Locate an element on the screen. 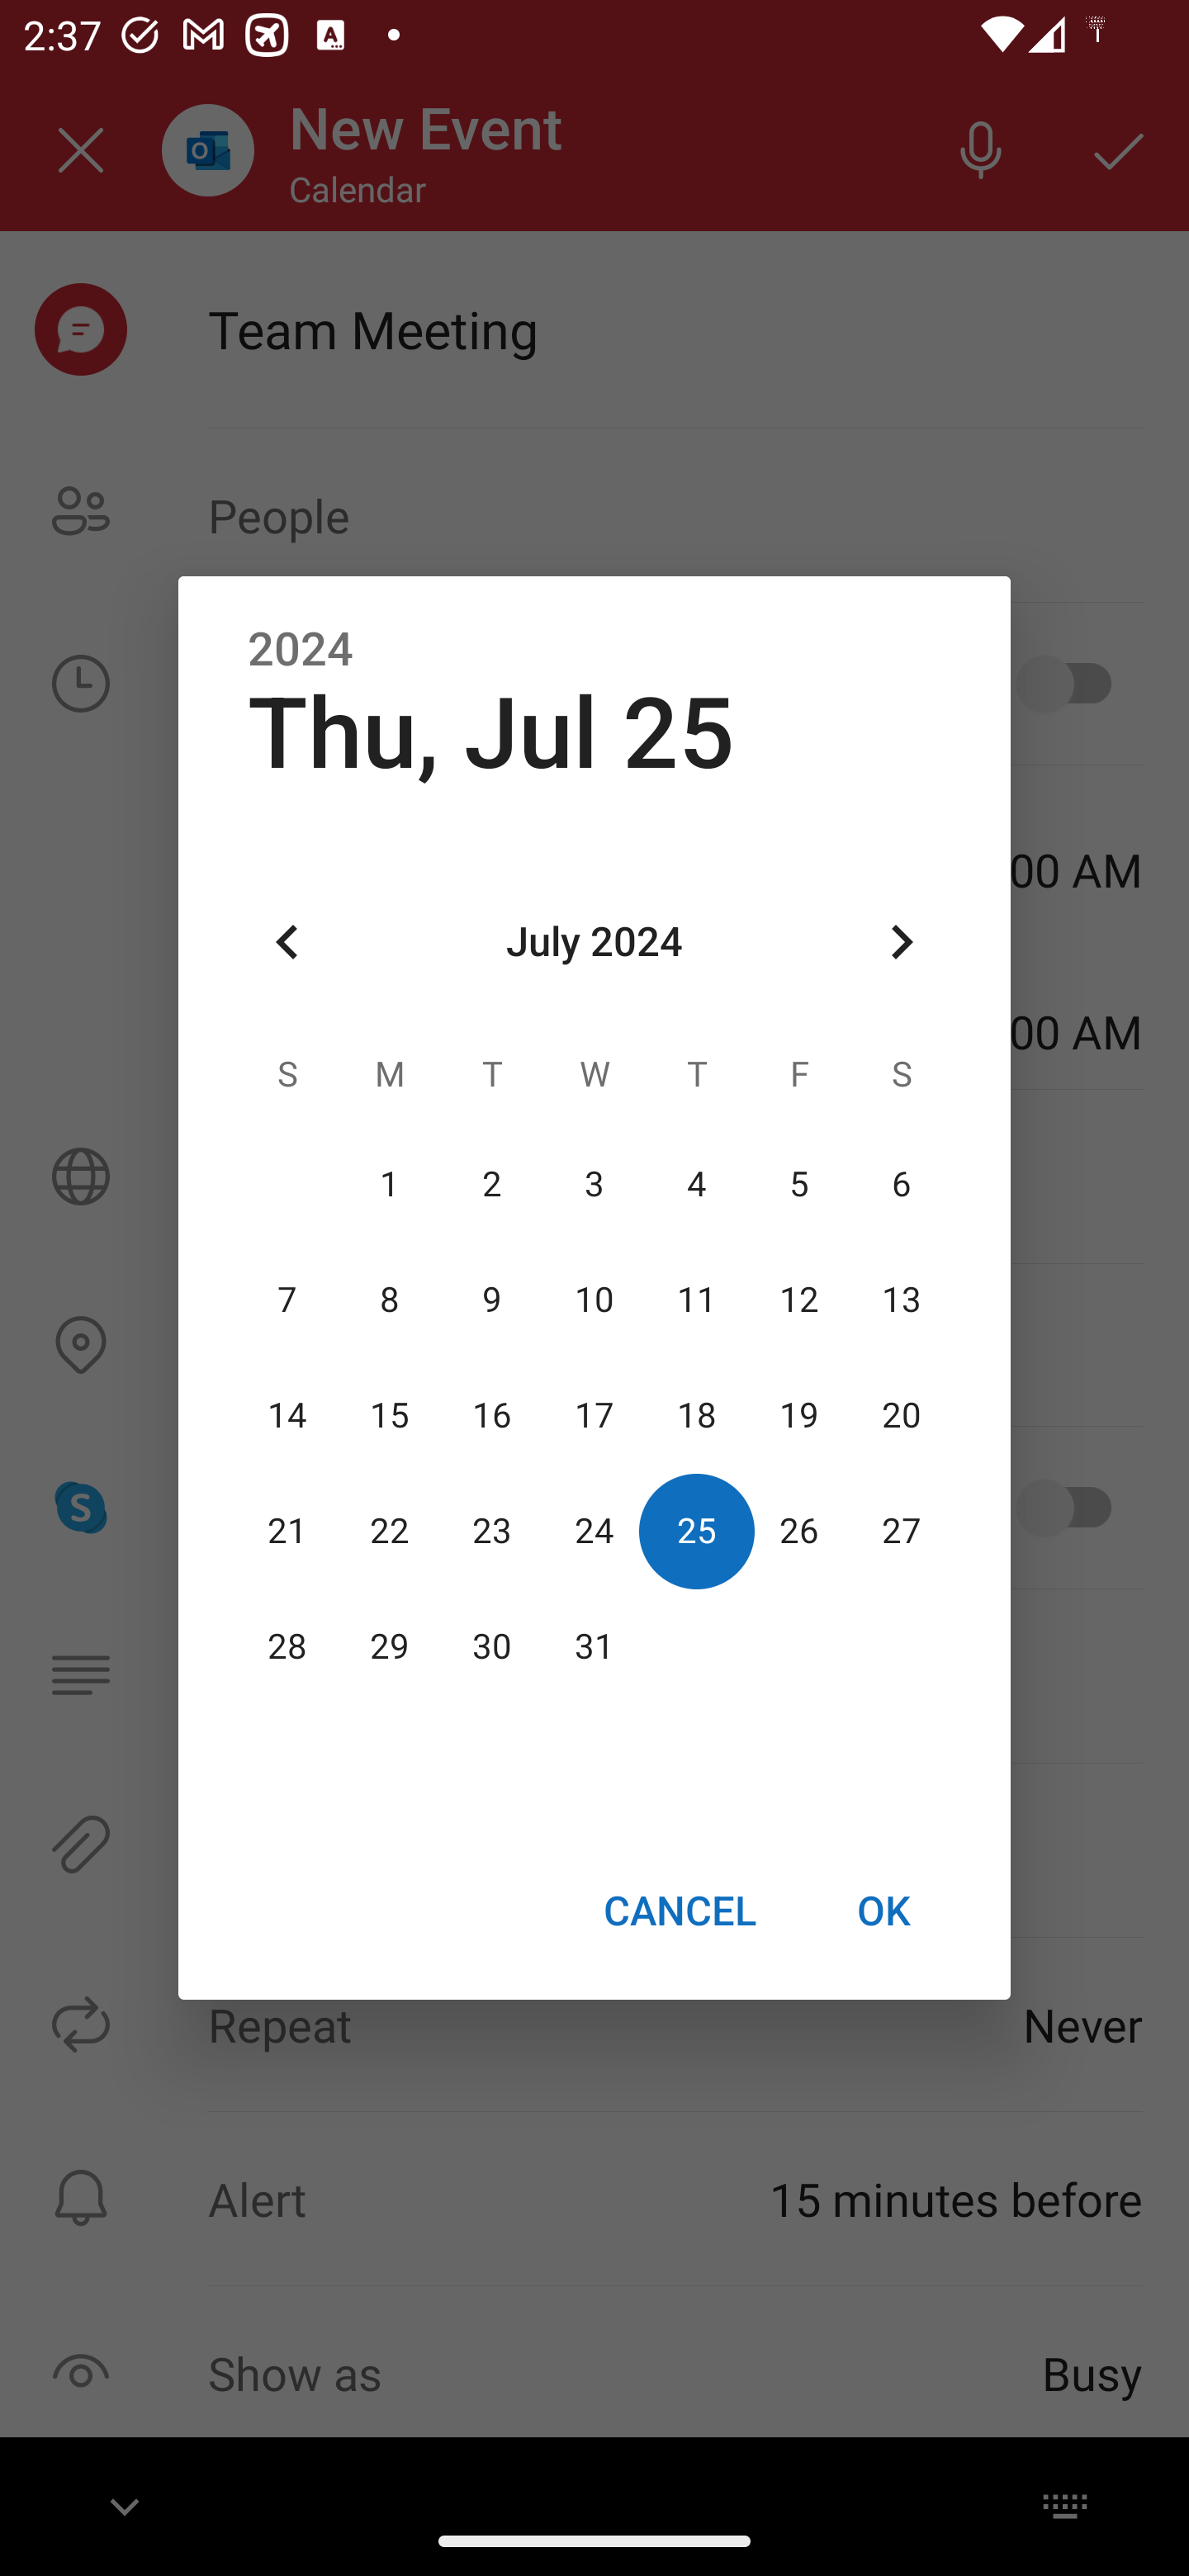  9 09 July 2024 is located at coordinates (492, 1300).